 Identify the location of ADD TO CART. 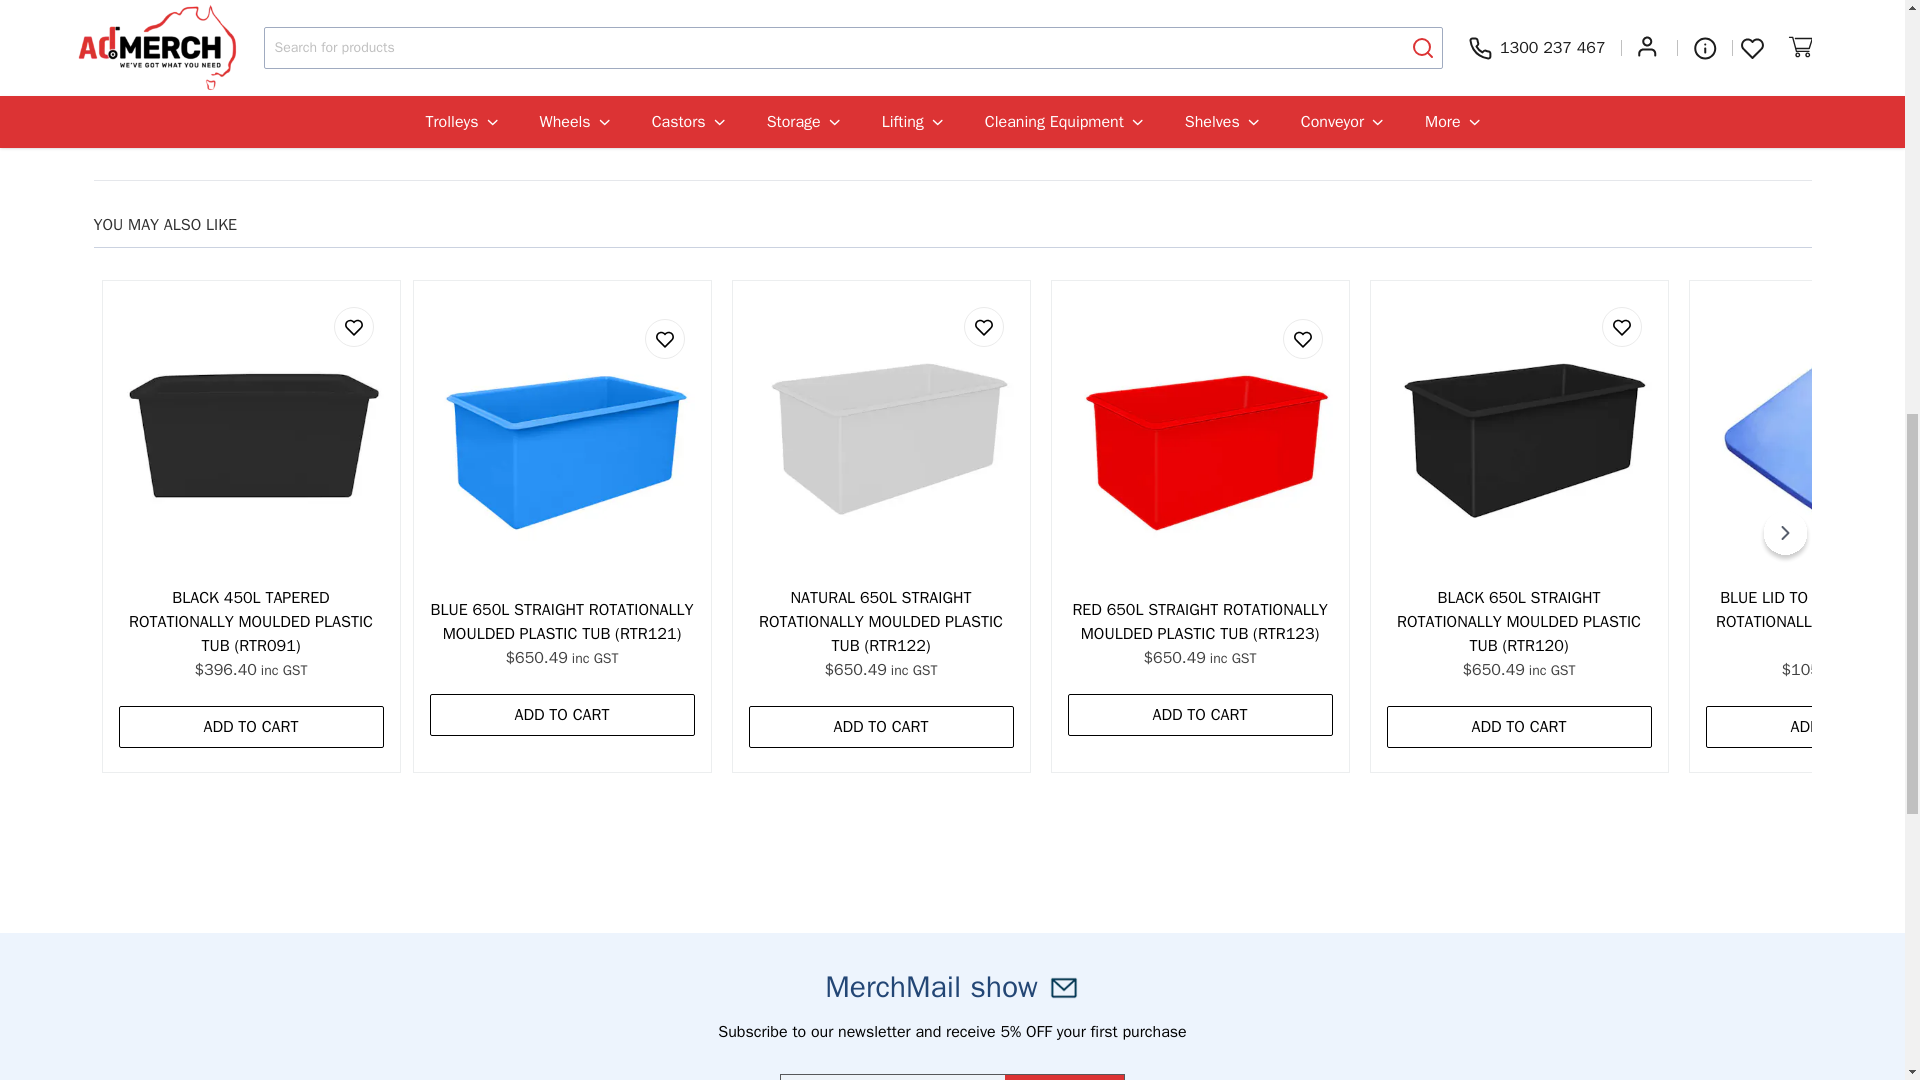
(1200, 714).